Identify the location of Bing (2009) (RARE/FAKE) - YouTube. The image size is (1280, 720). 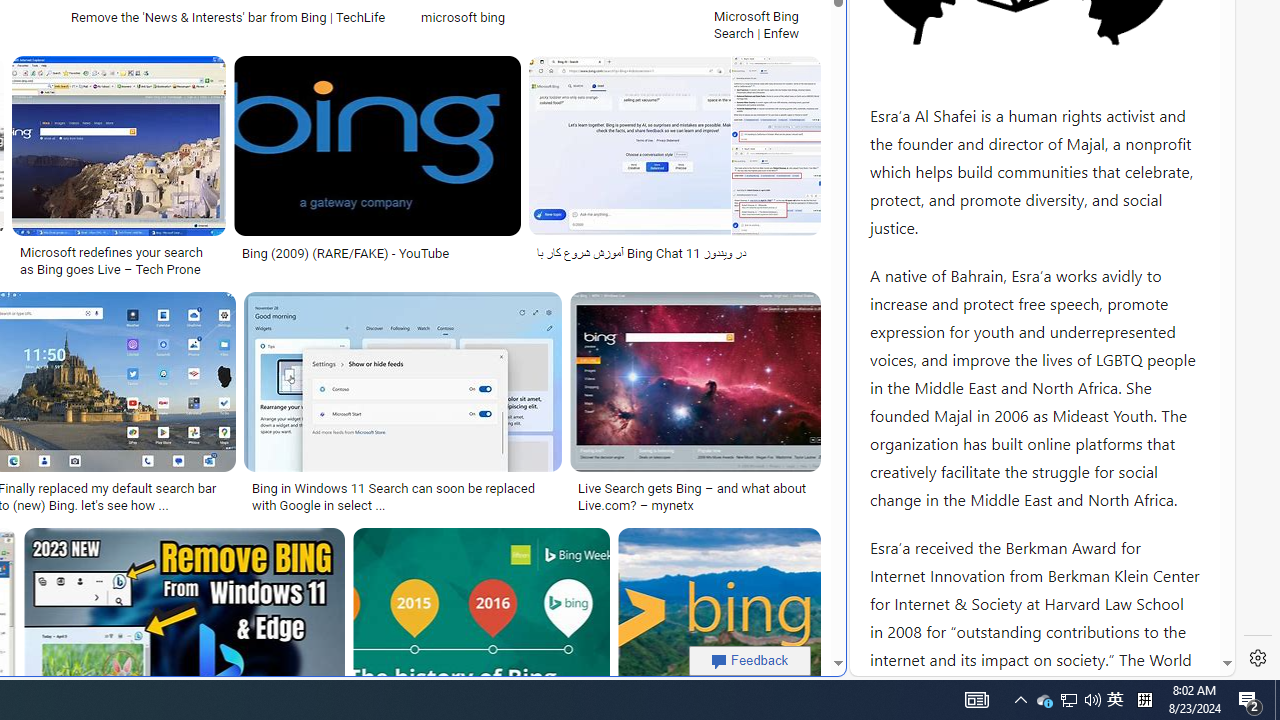
(377, 253).